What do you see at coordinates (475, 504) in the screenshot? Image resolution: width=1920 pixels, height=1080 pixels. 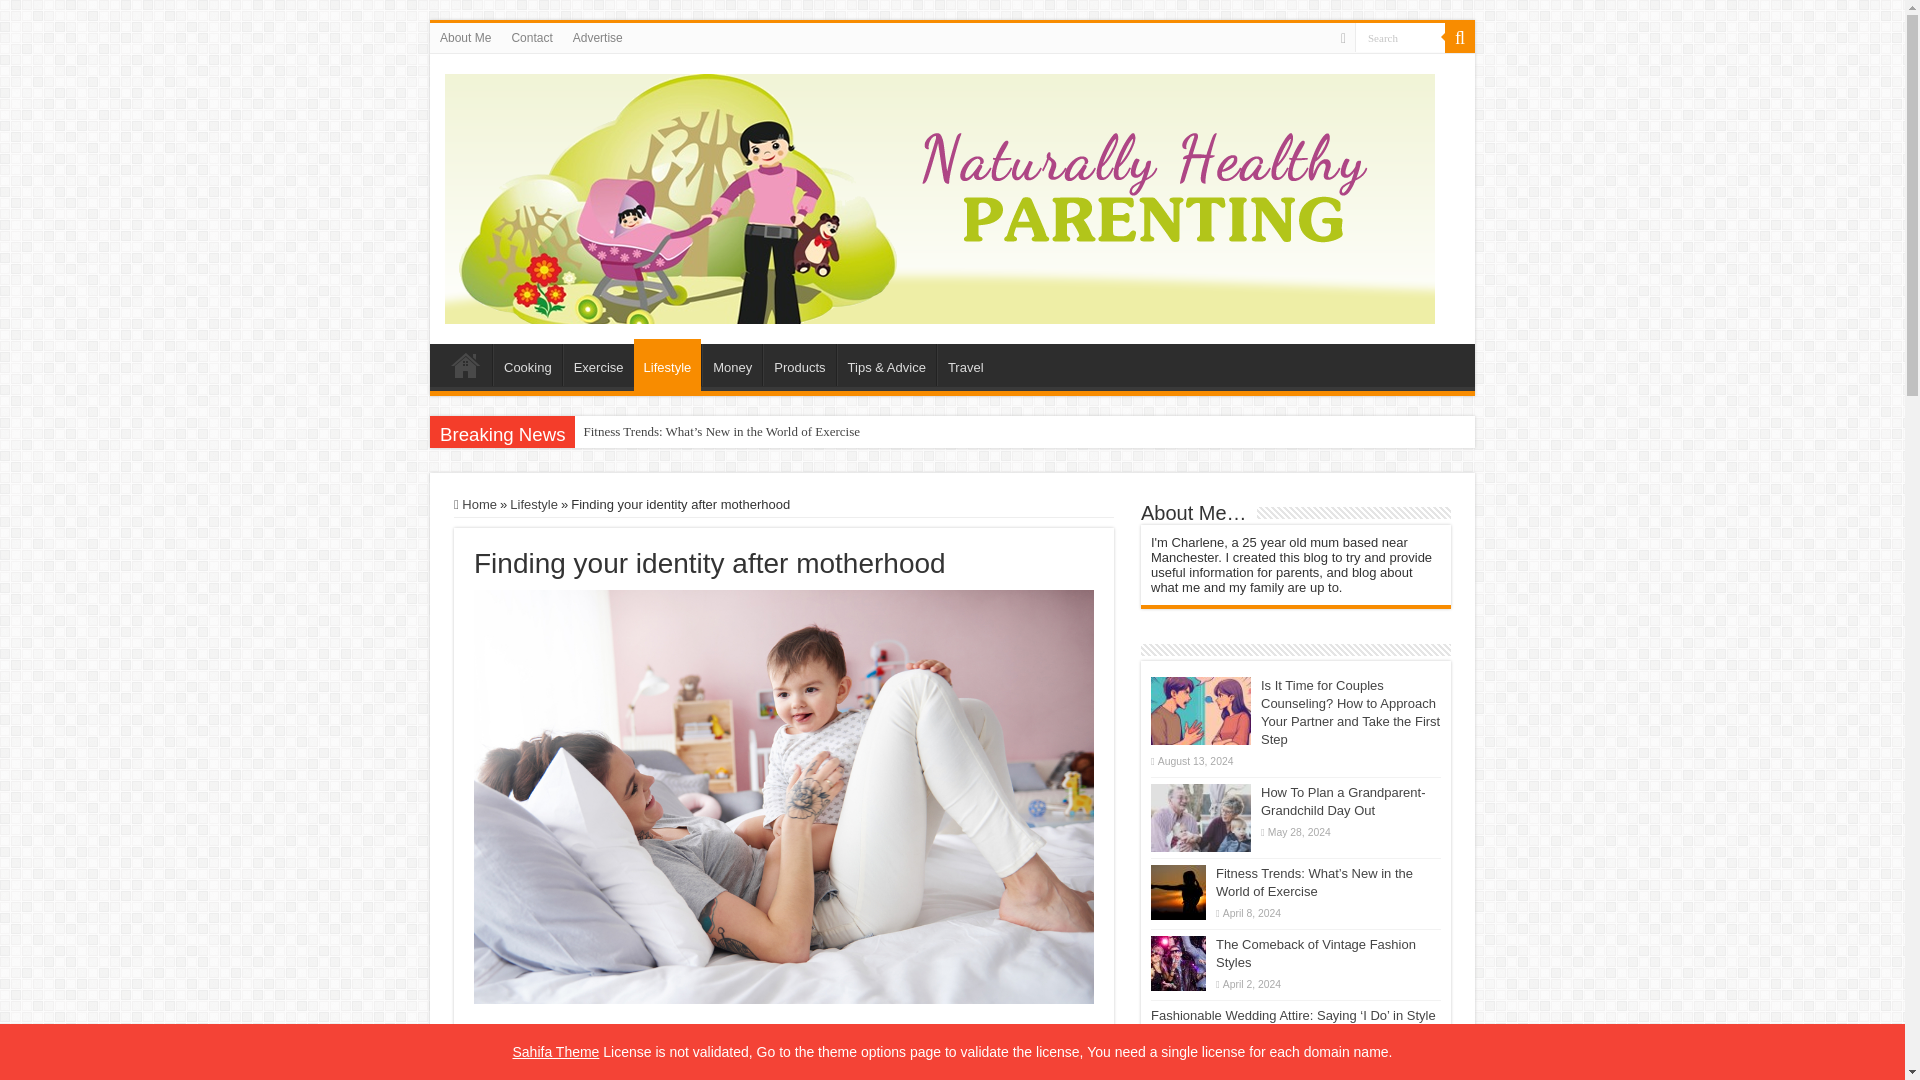 I see `Home` at bounding box center [475, 504].